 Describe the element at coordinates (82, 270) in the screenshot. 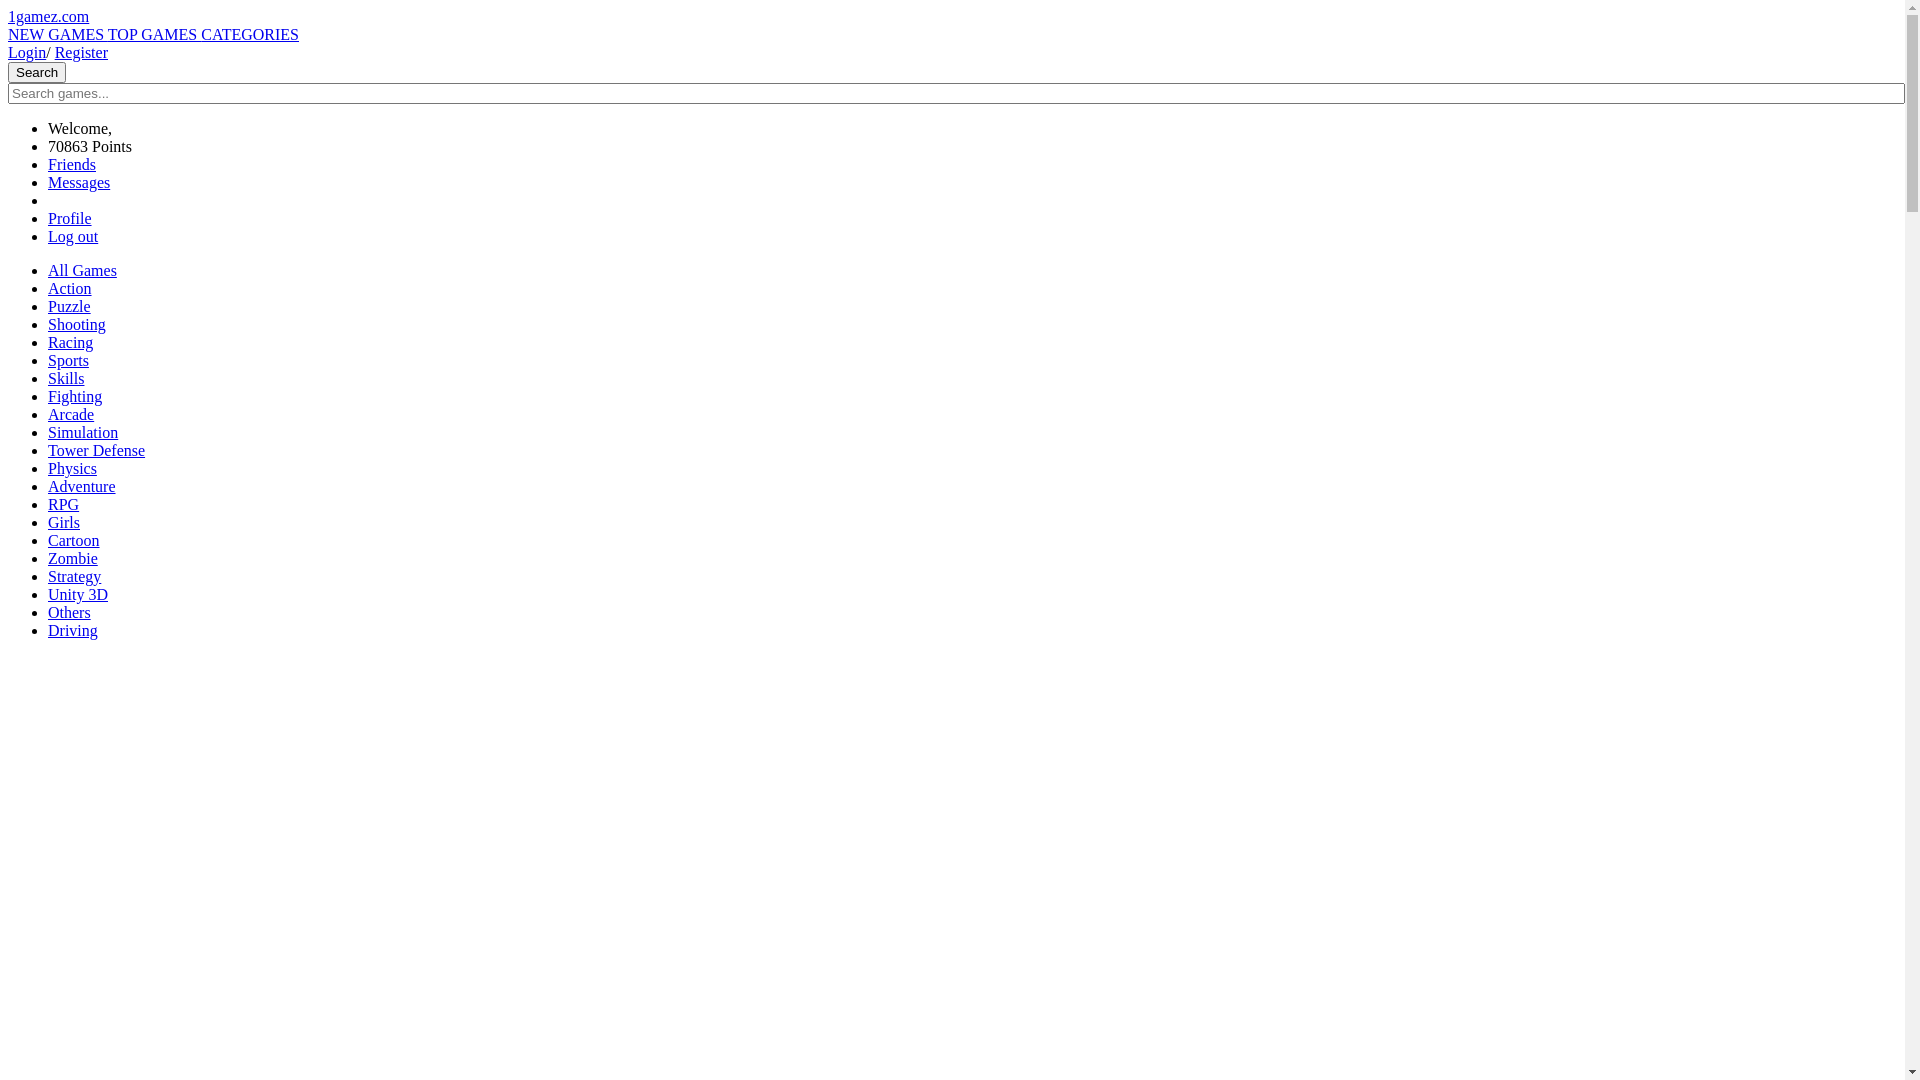

I see `All Games` at that location.